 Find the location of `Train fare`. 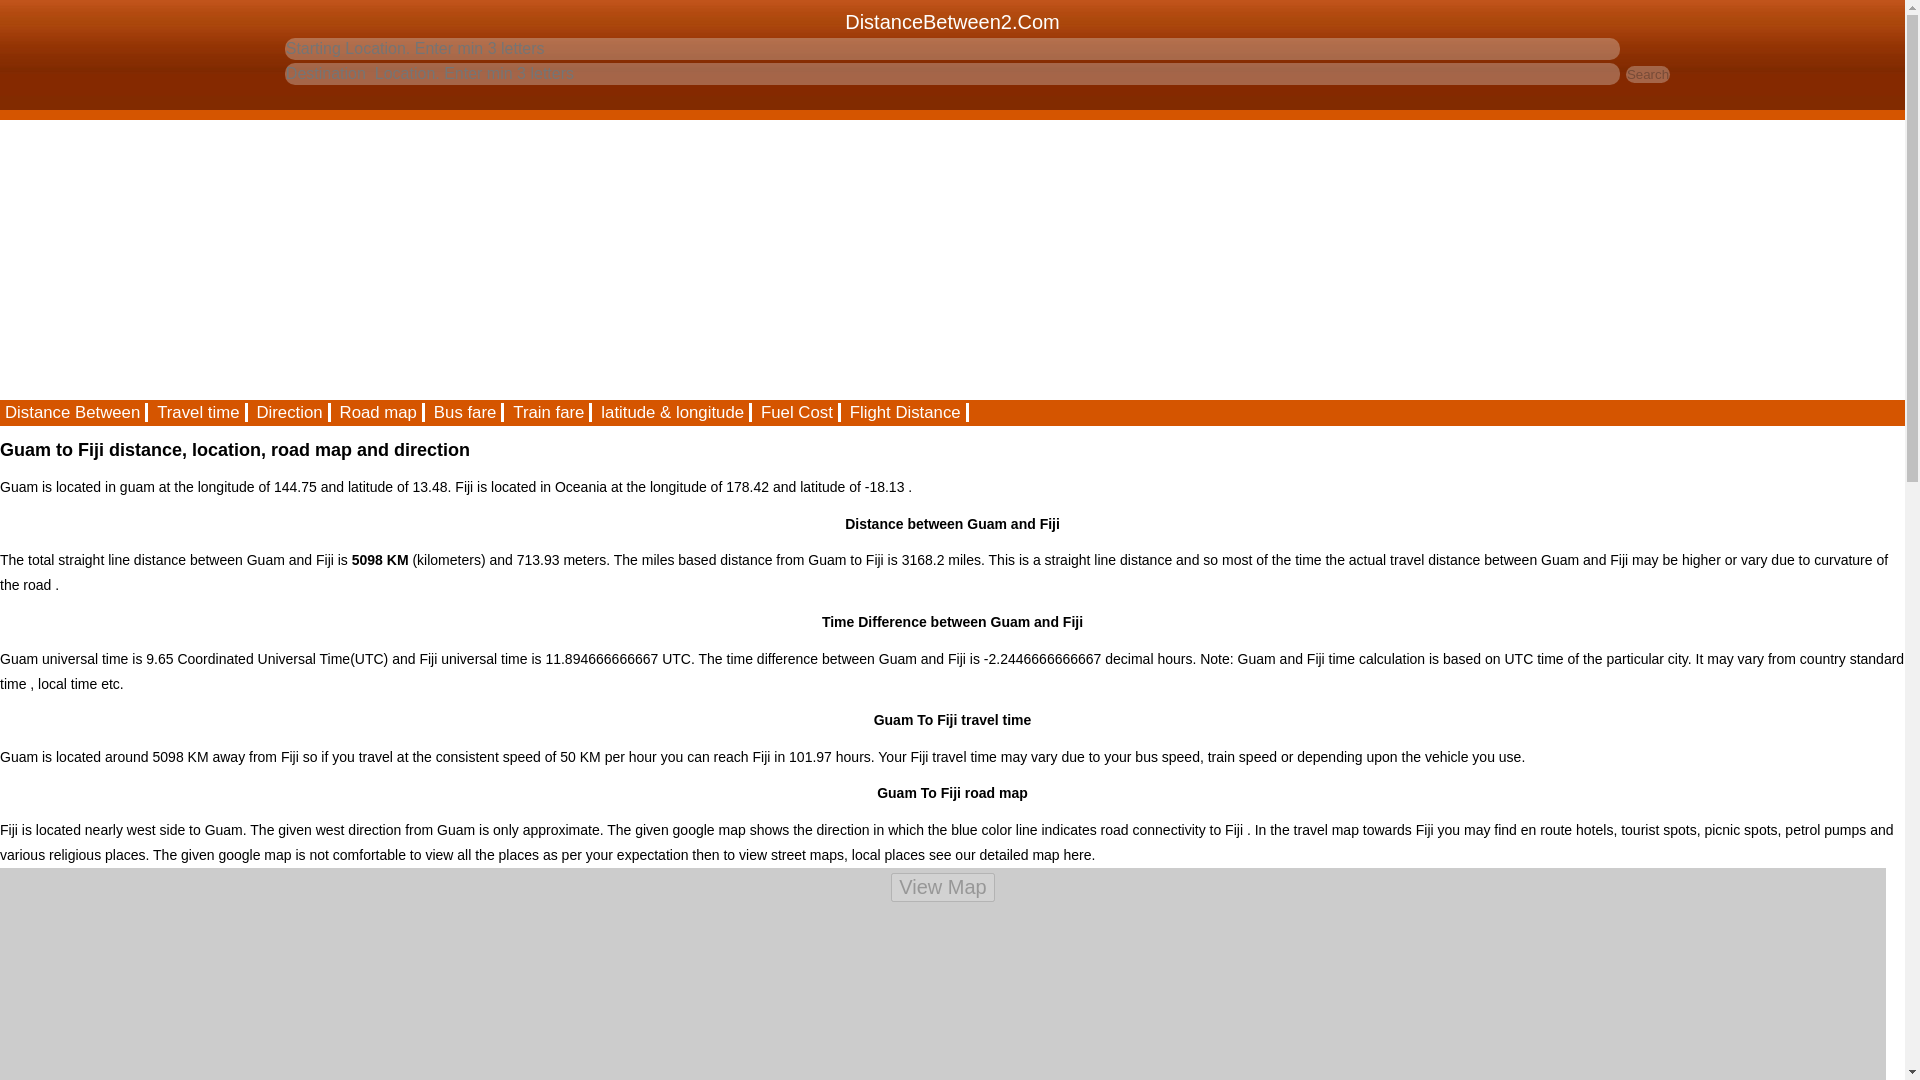

Train fare is located at coordinates (550, 412).